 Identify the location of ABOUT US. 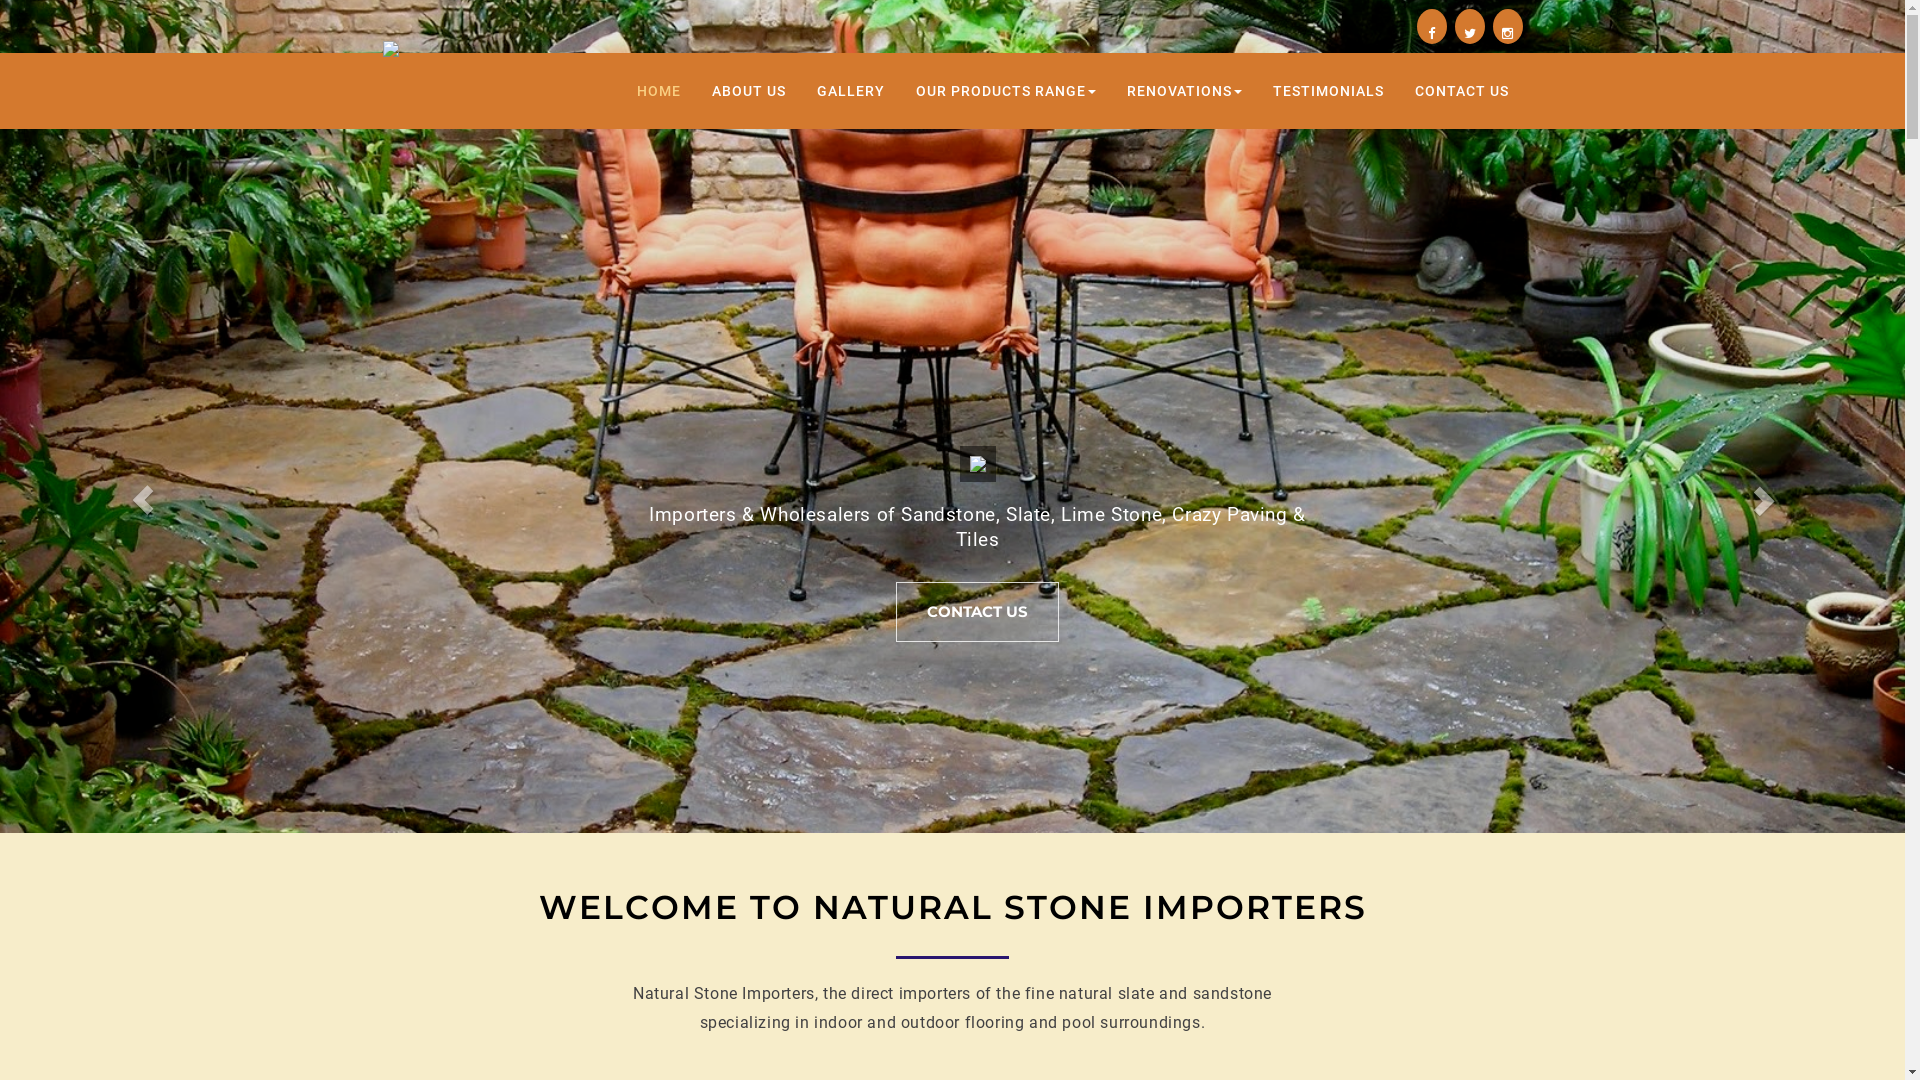
(749, 91).